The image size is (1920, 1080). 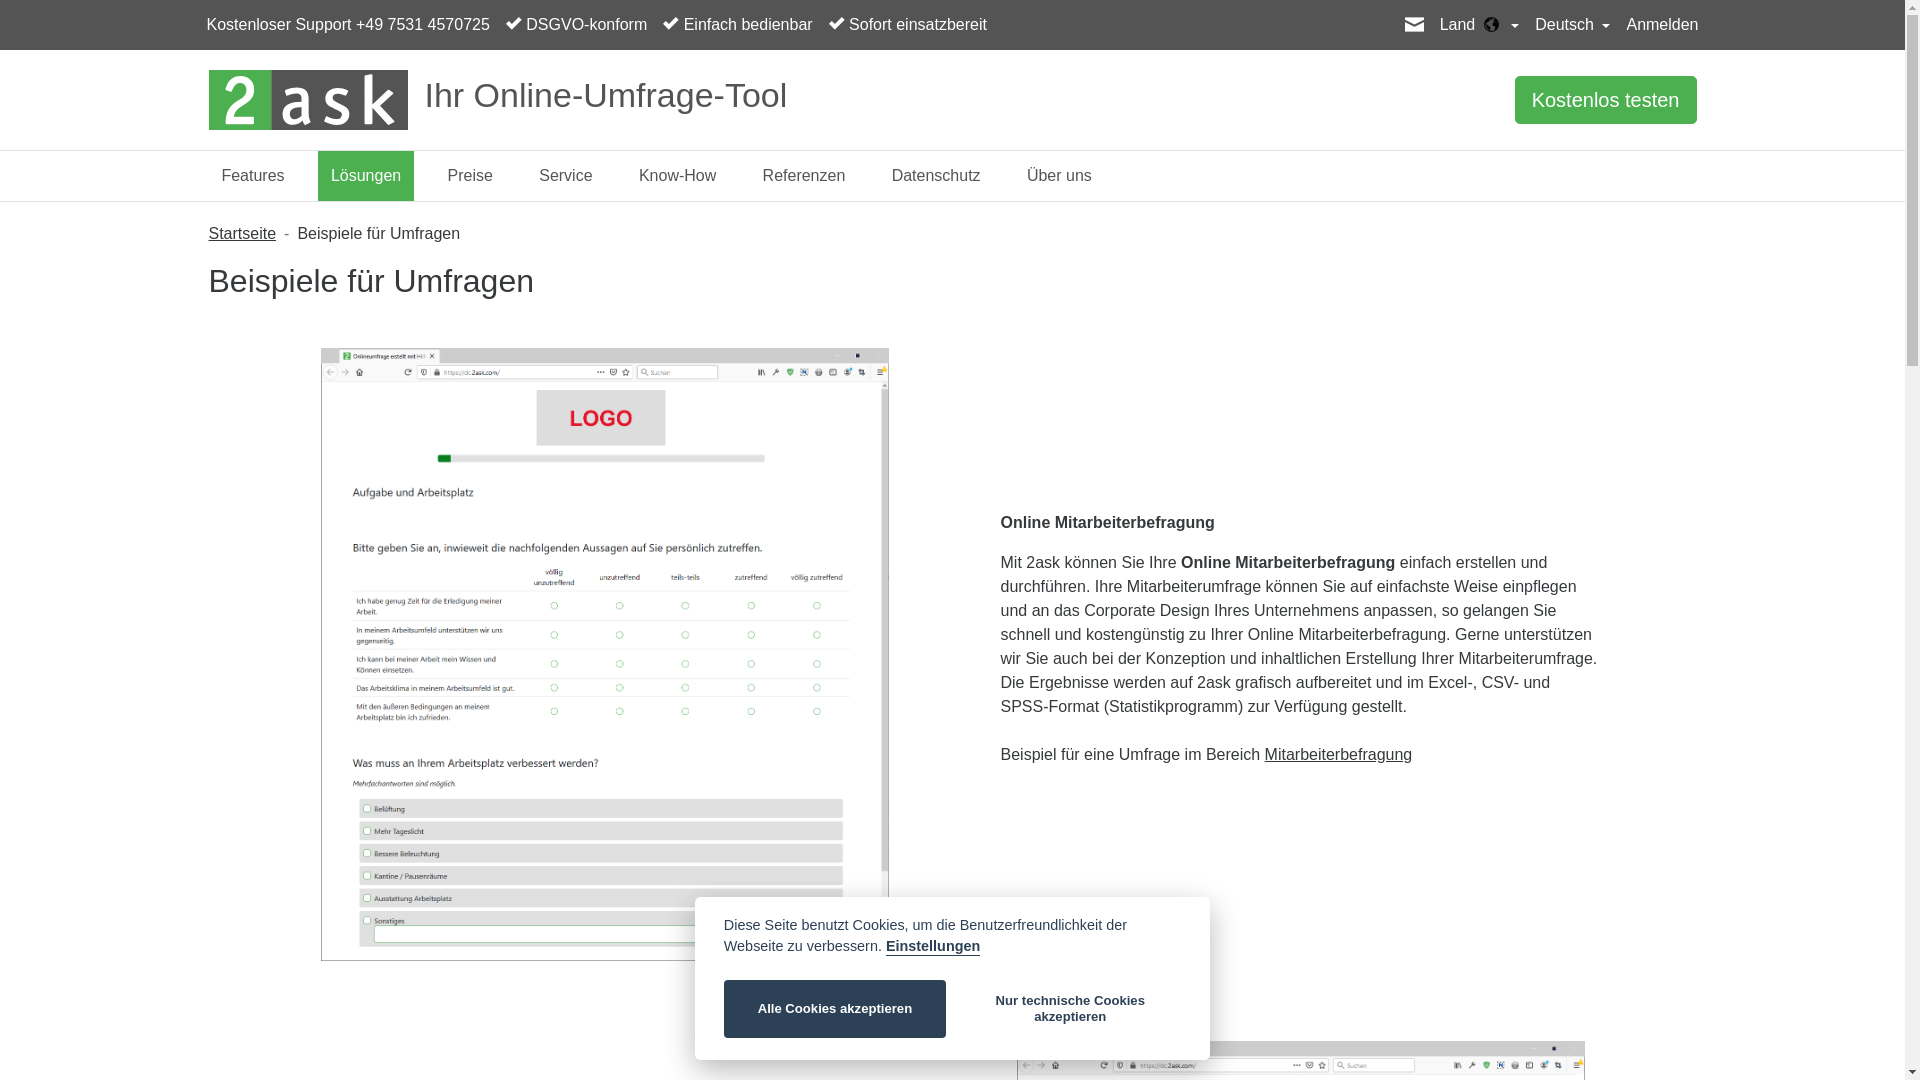 I want to click on Startseite, so click(x=242, y=234).